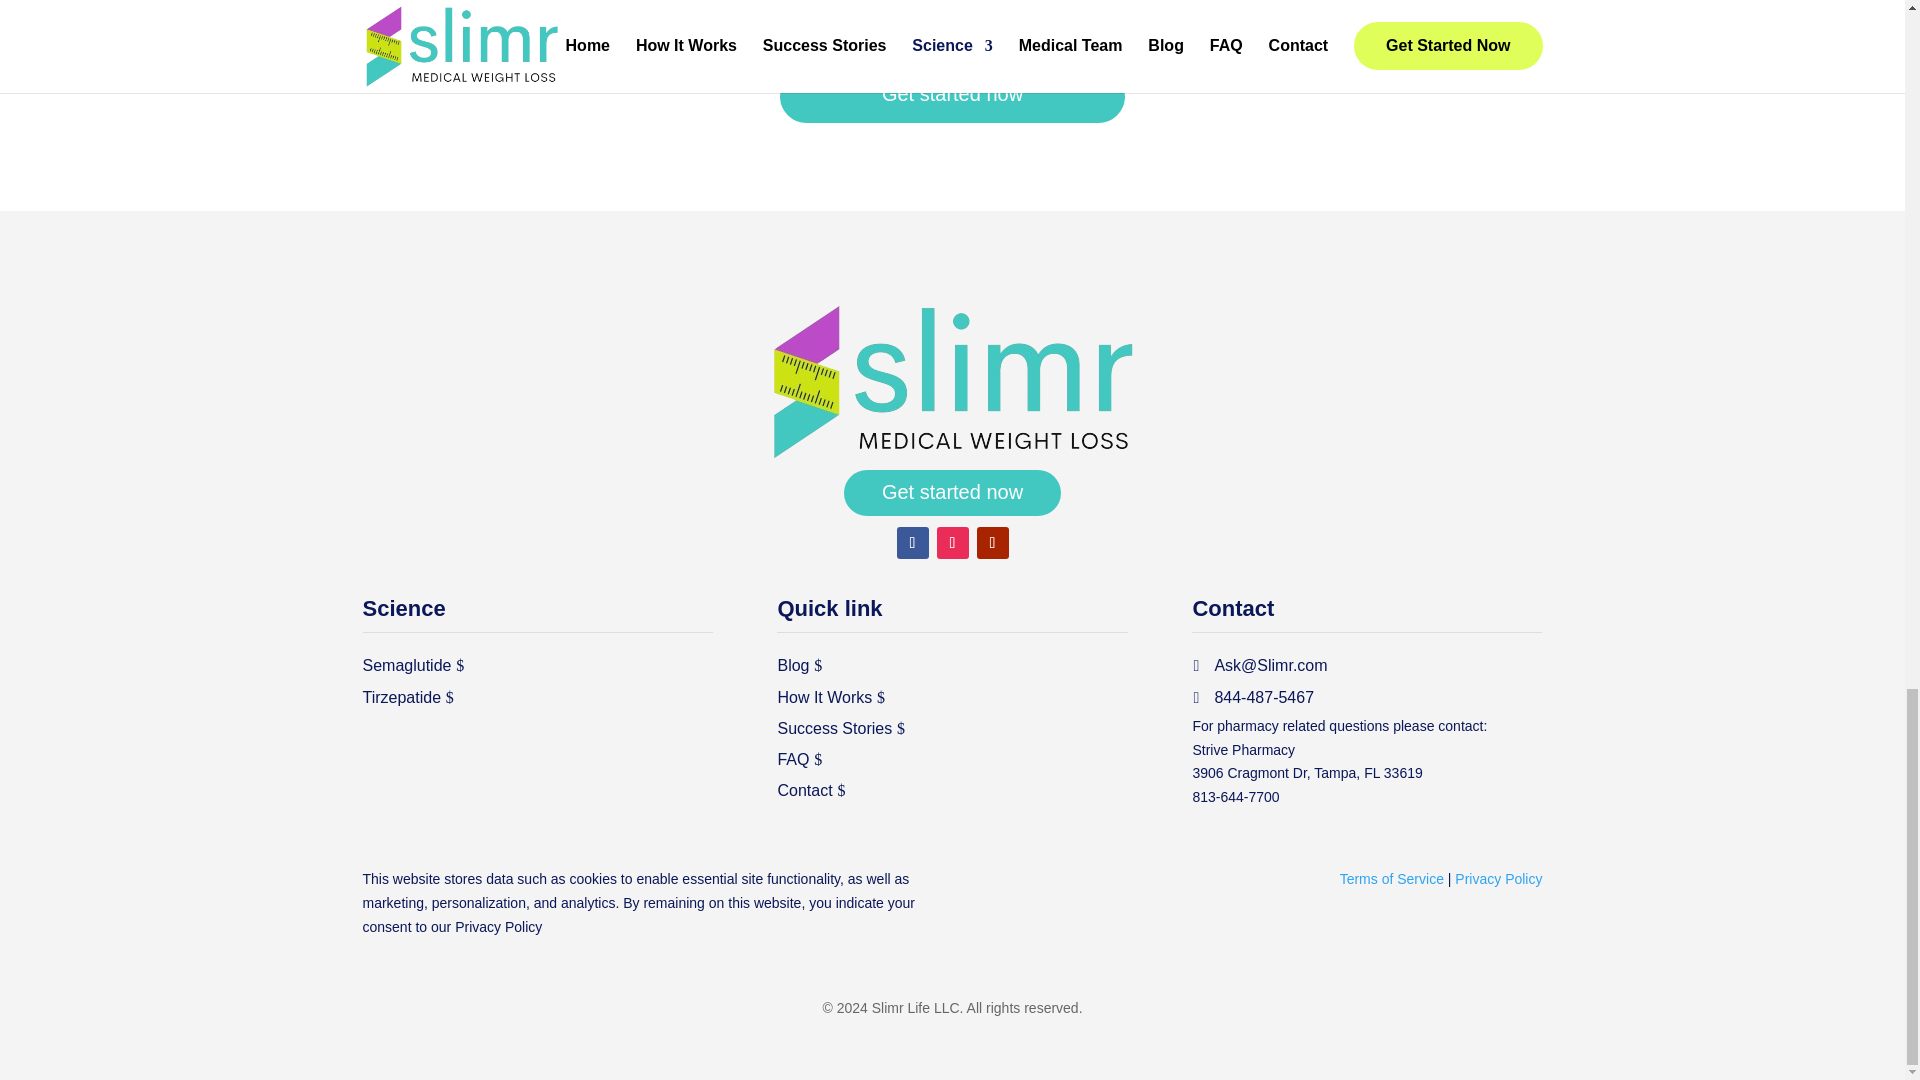 This screenshot has width=1920, height=1080. Describe the element at coordinates (498, 927) in the screenshot. I see `Privacy Policy` at that location.